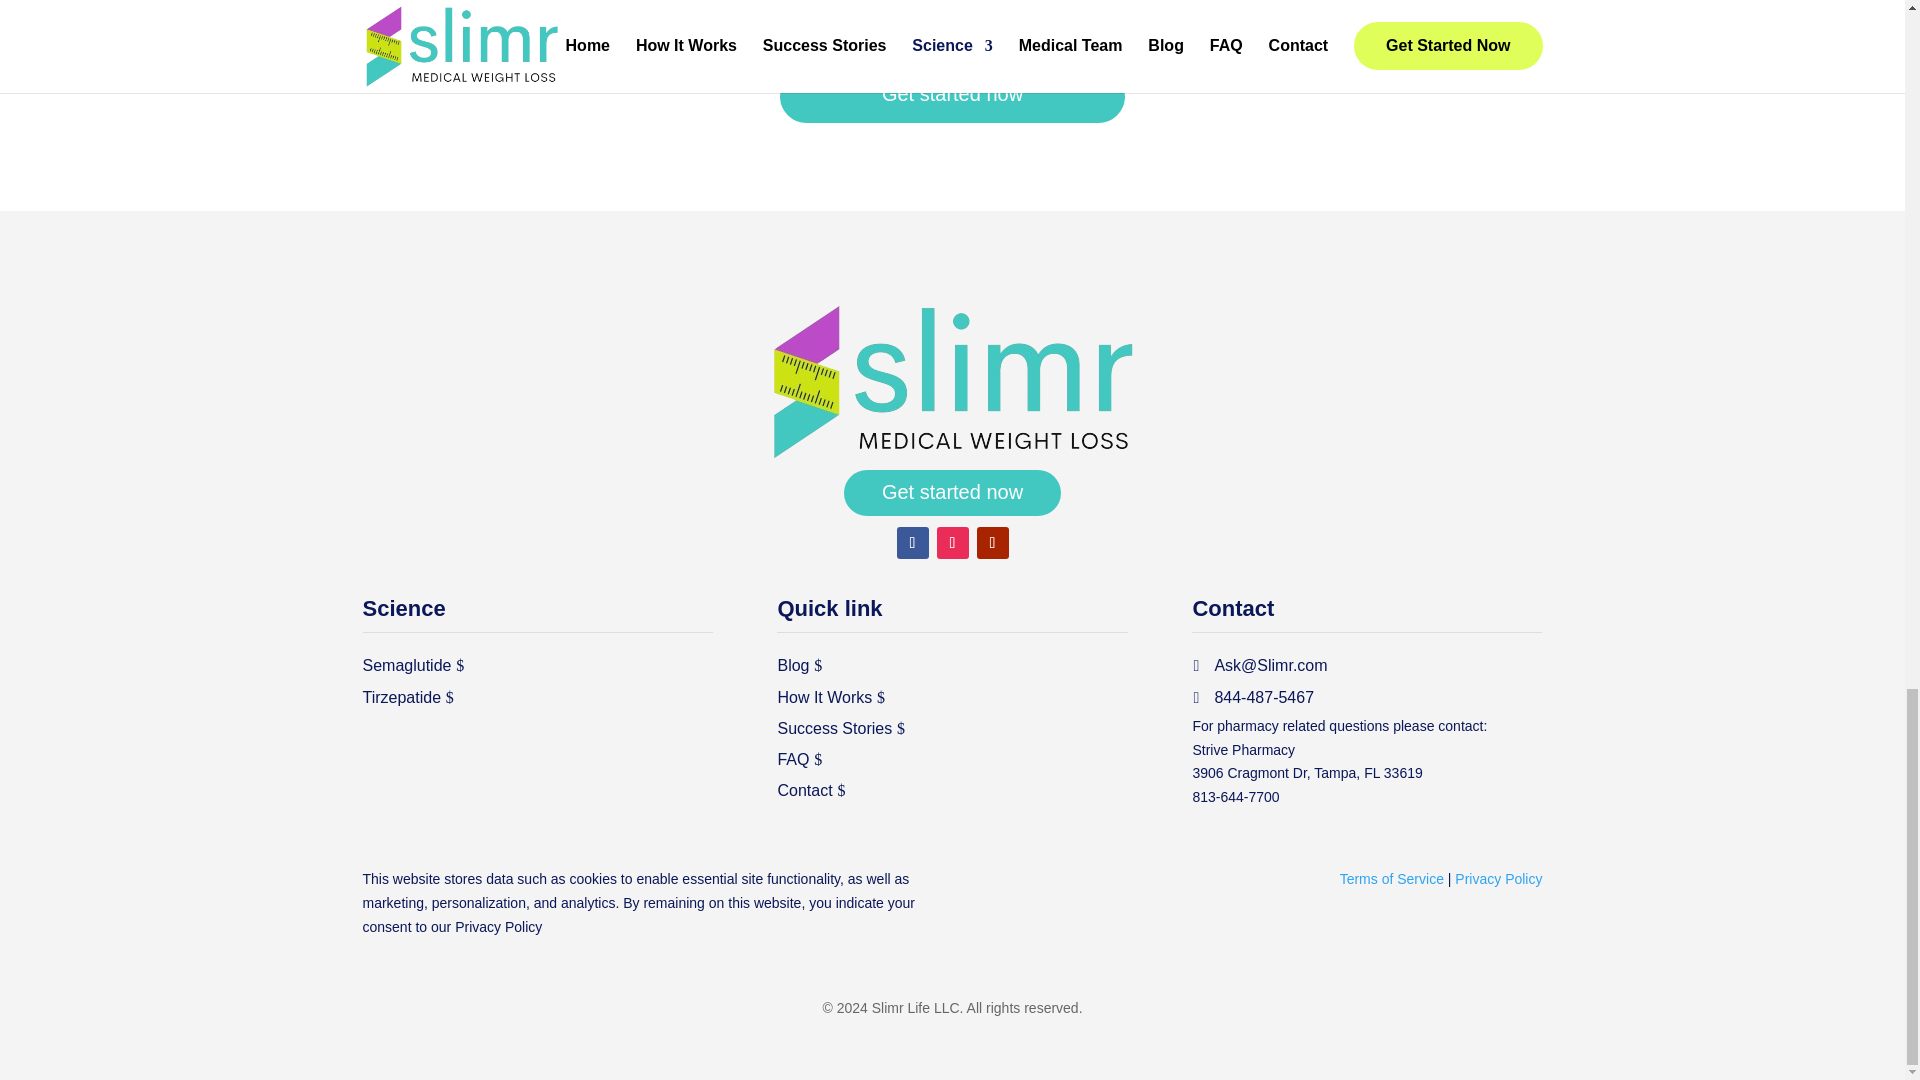 This screenshot has width=1920, height=1080. Describe the element at coordinates (498, 927) in the screenshot. I see `Privacy Policy` at that location.